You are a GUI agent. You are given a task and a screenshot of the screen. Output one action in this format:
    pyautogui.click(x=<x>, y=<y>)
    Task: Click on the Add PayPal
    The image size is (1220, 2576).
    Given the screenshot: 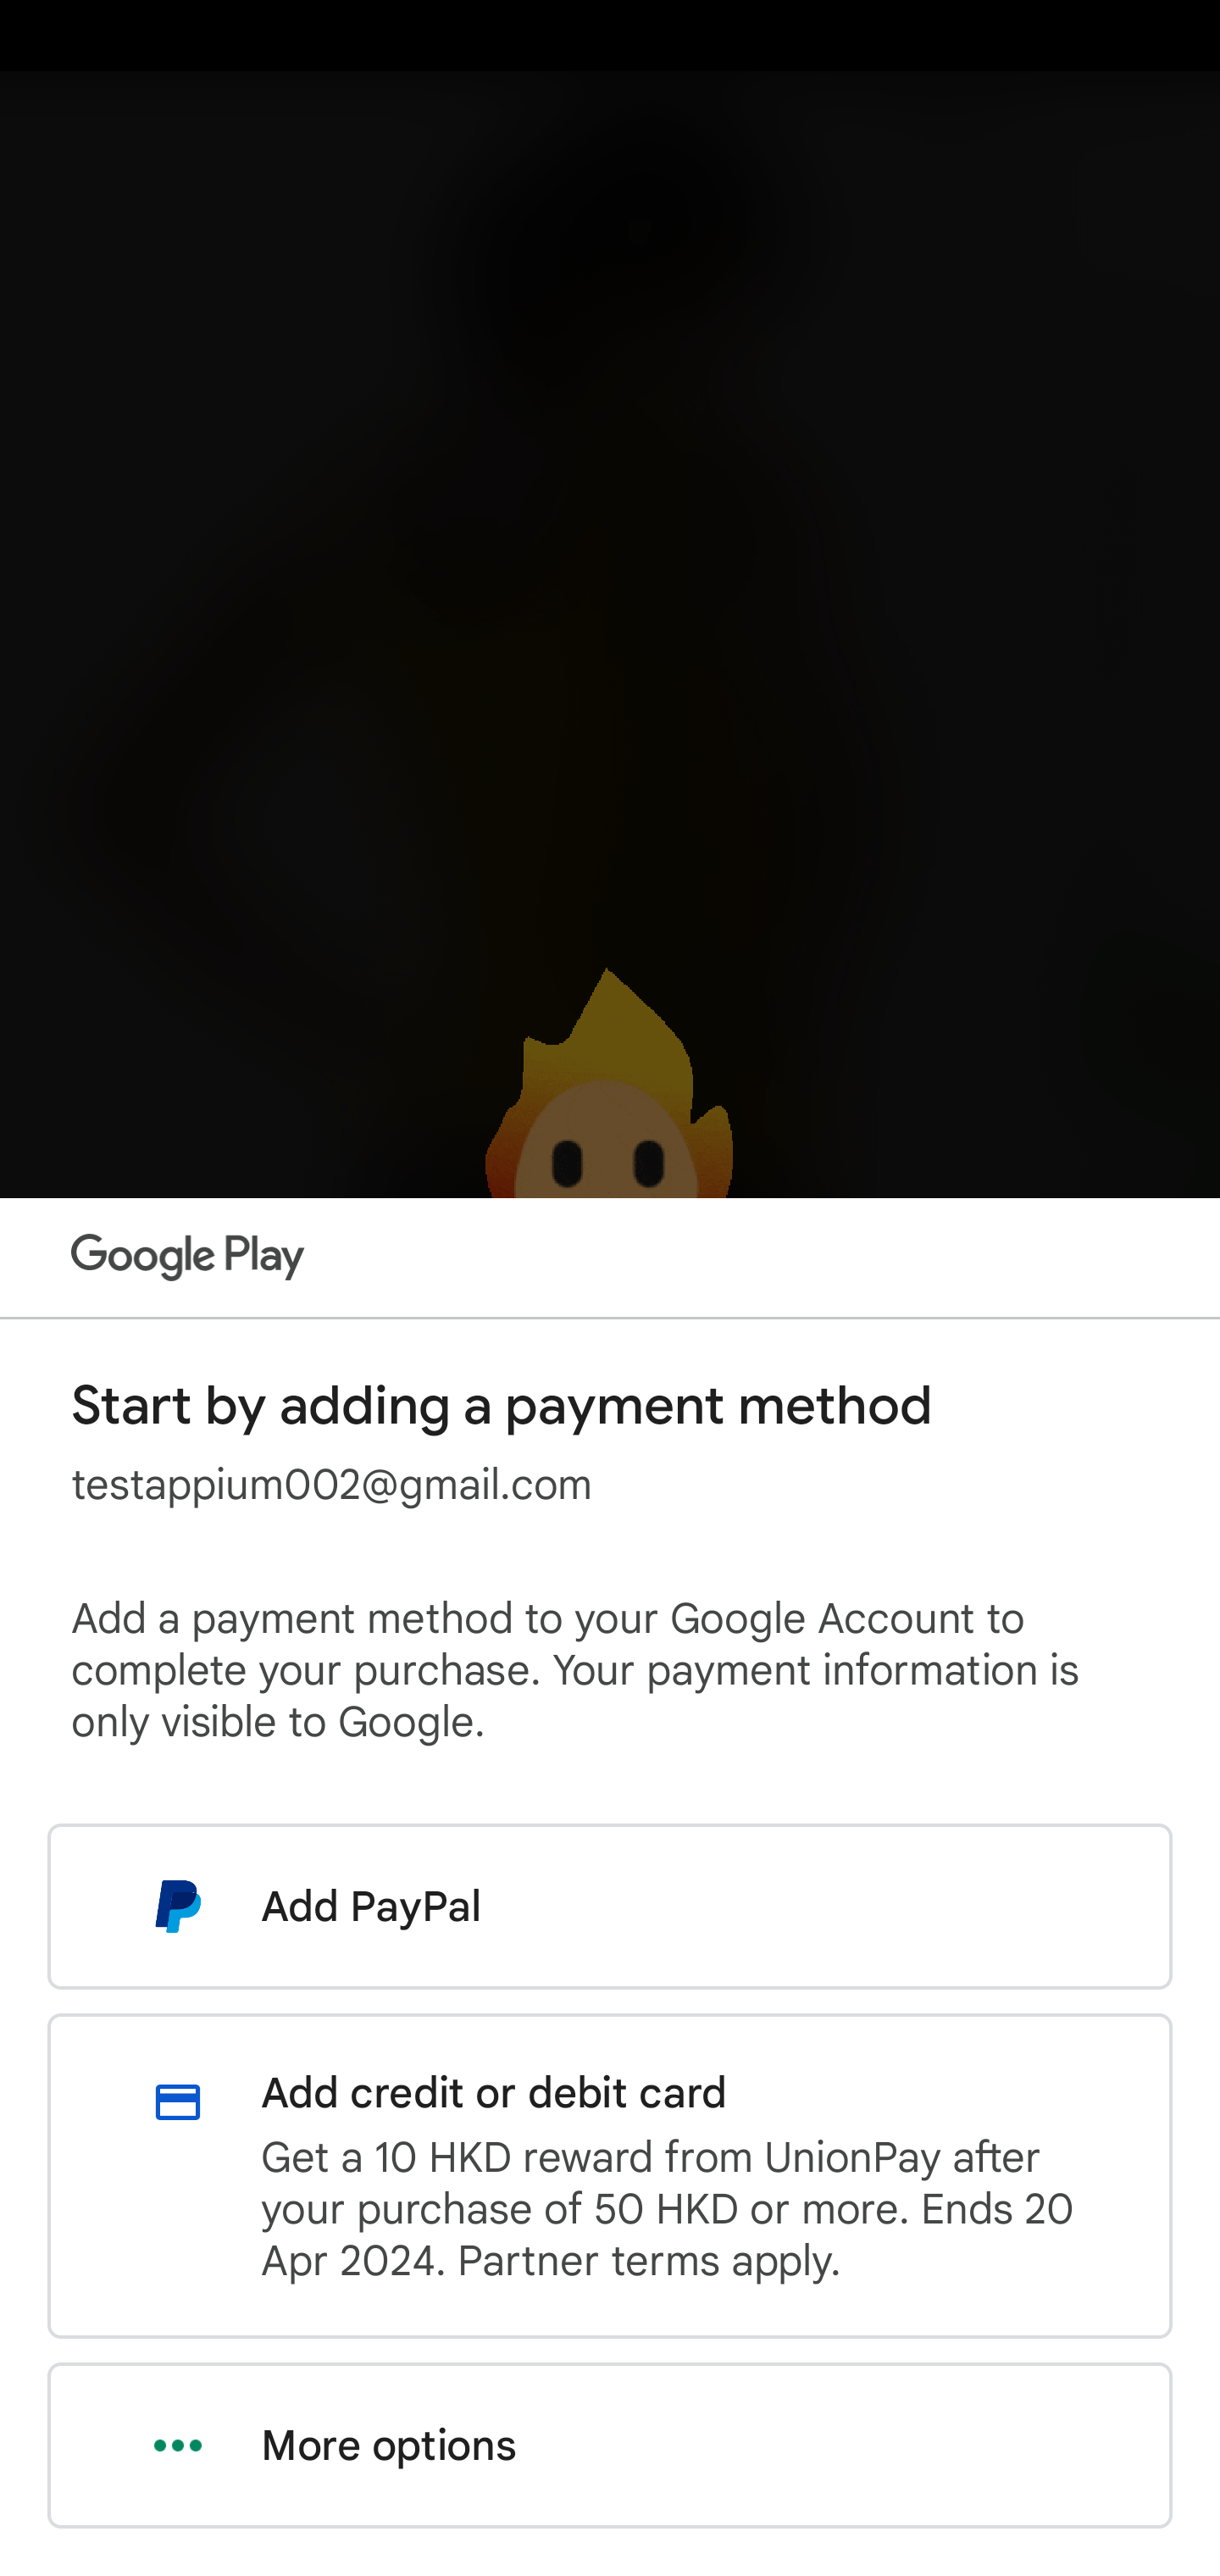 What is the action you would take?
    pyautogui.click(x=610, y=1906)
    